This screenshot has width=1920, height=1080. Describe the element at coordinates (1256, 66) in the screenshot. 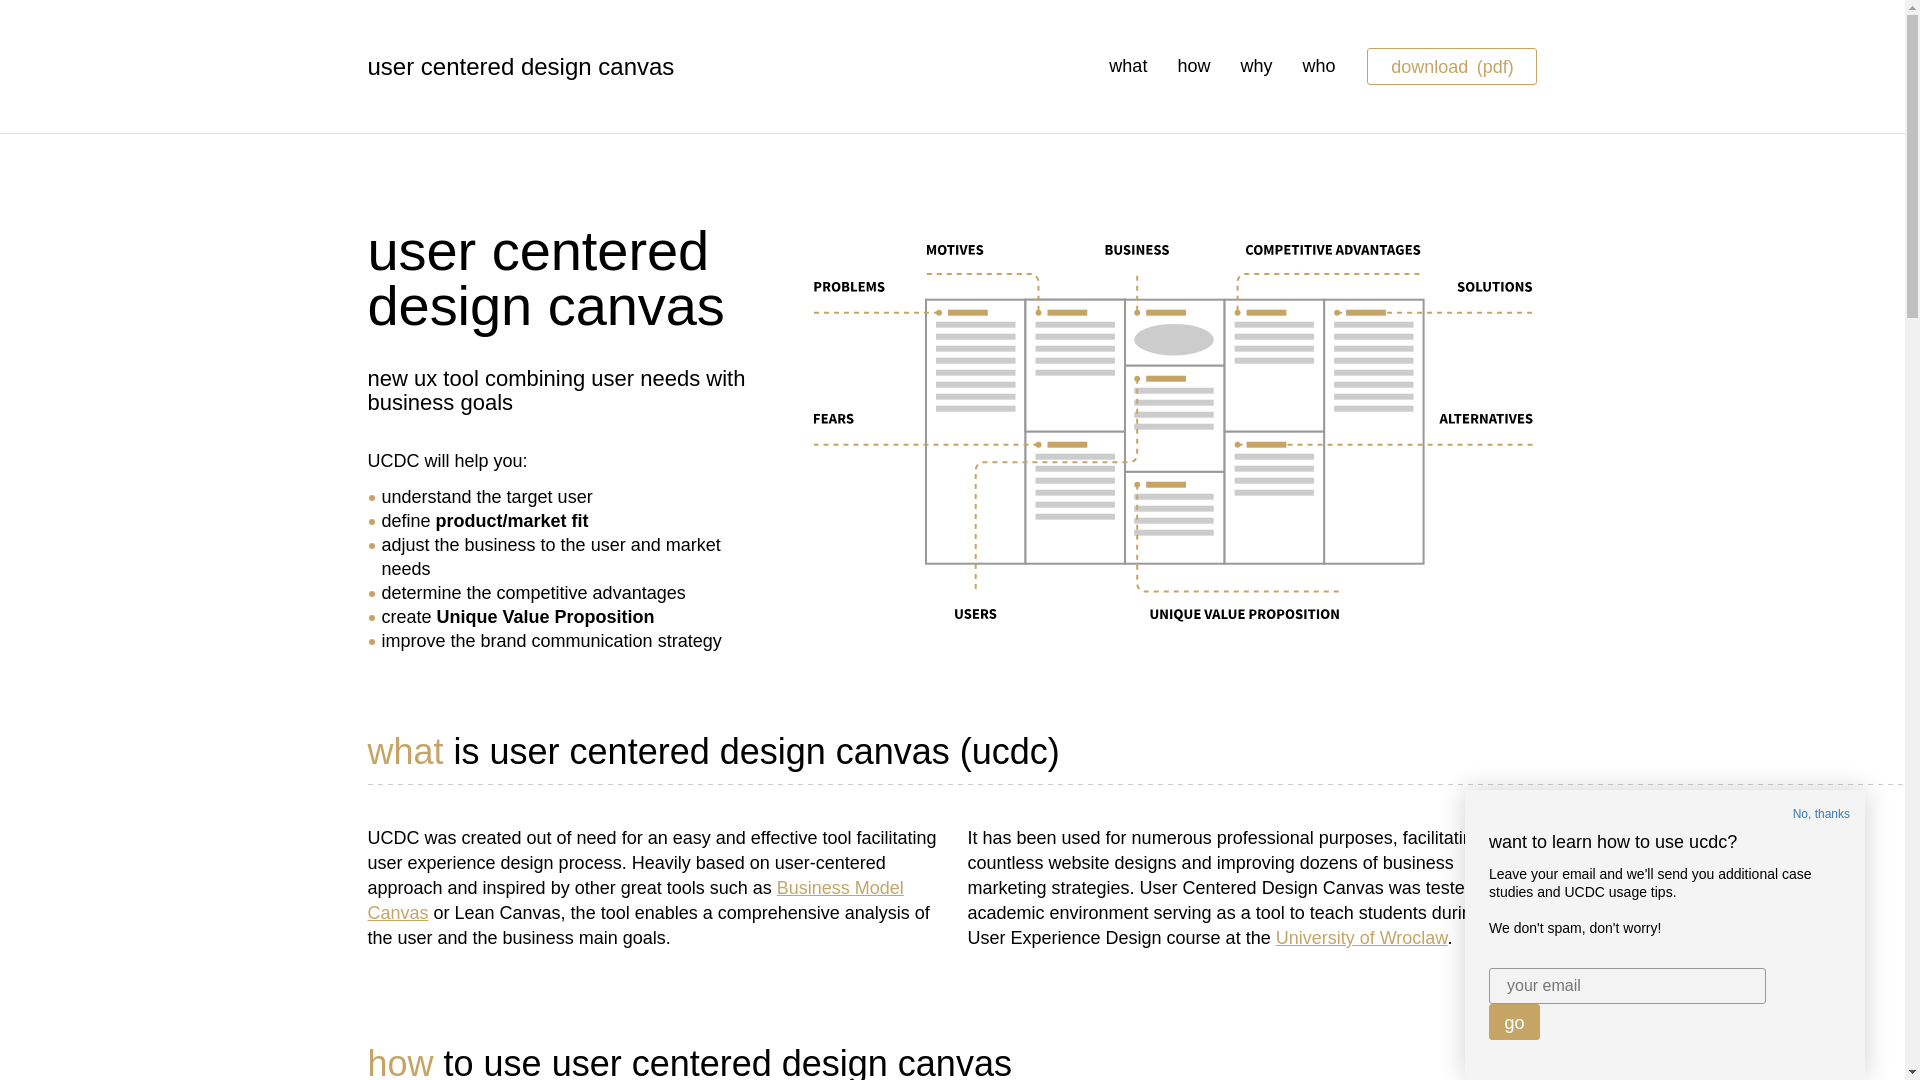

I see `why` at that location.